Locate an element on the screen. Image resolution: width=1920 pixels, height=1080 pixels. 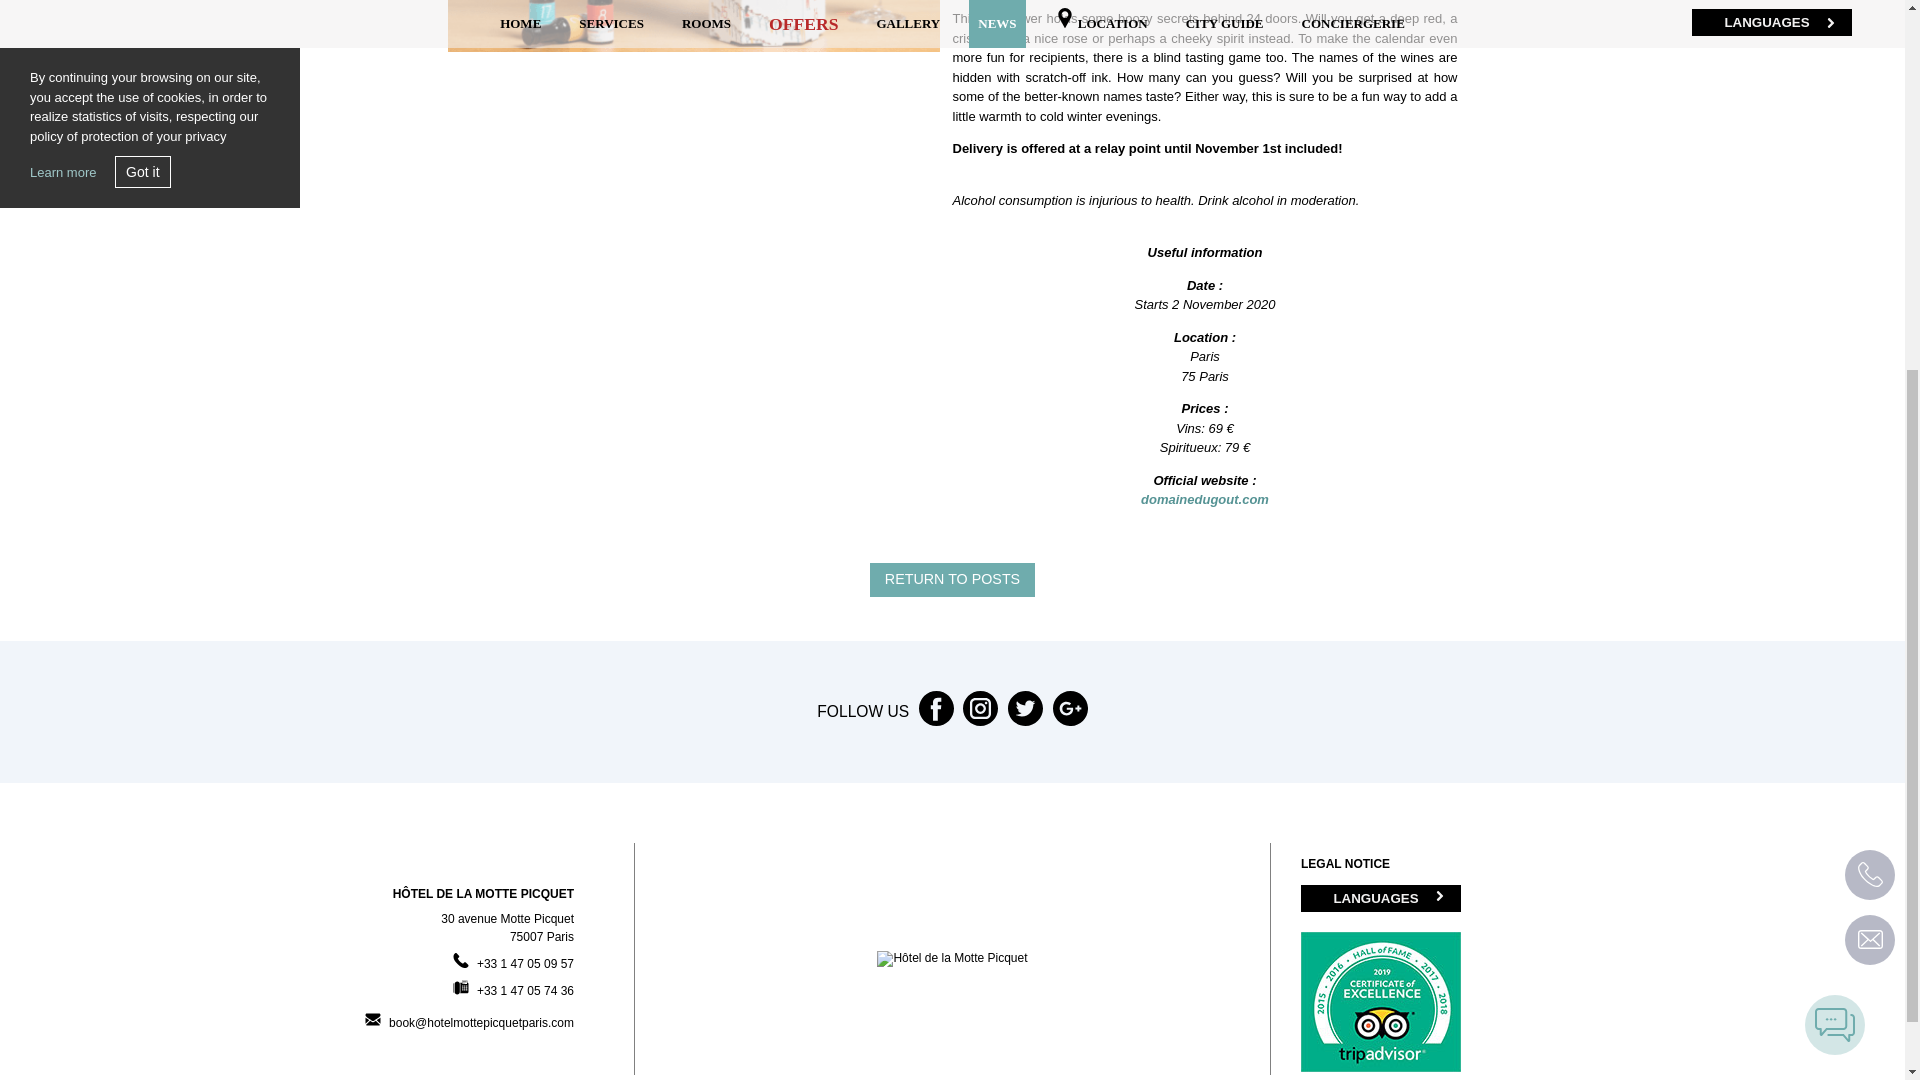
domainedugout.com is located at coordinates (1204, 499).